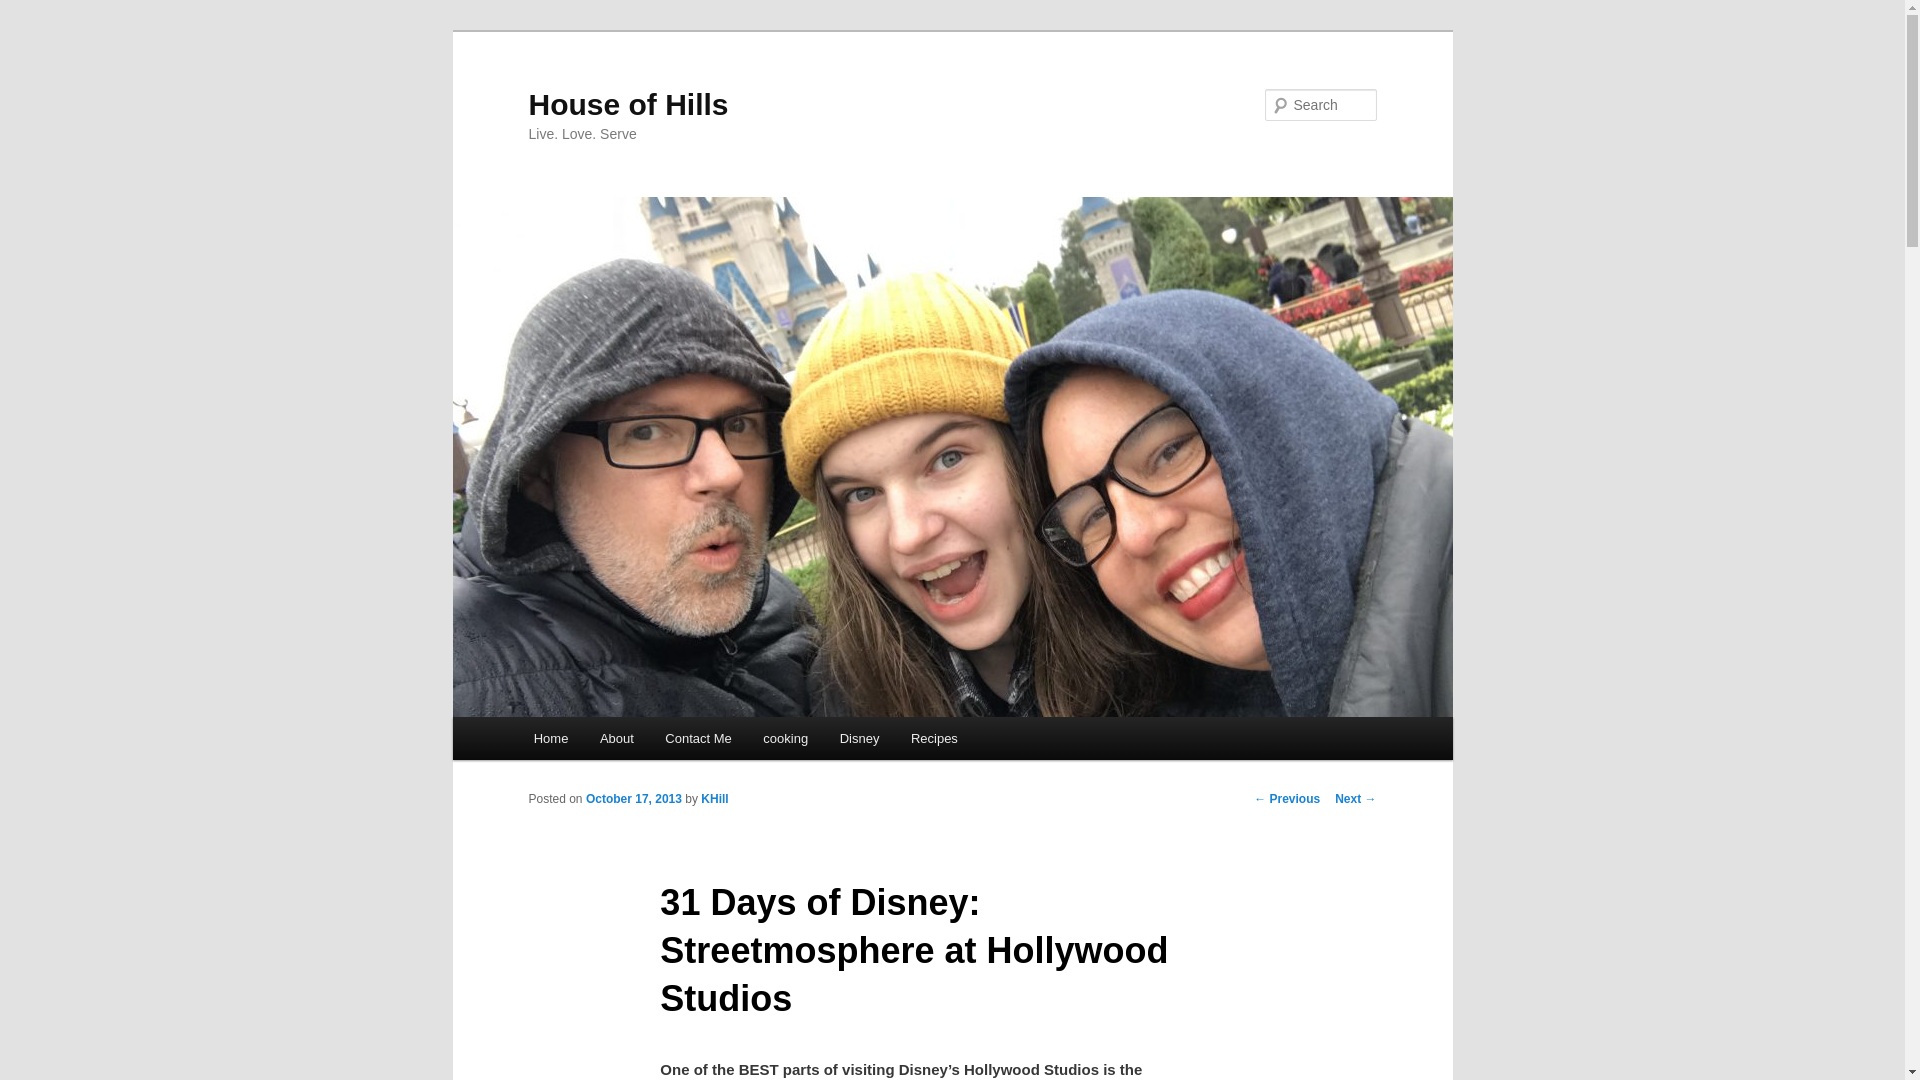 Image resolution: width=1920 pixels, height=1080 pixels. I want to click on Search, so click(32, 11).